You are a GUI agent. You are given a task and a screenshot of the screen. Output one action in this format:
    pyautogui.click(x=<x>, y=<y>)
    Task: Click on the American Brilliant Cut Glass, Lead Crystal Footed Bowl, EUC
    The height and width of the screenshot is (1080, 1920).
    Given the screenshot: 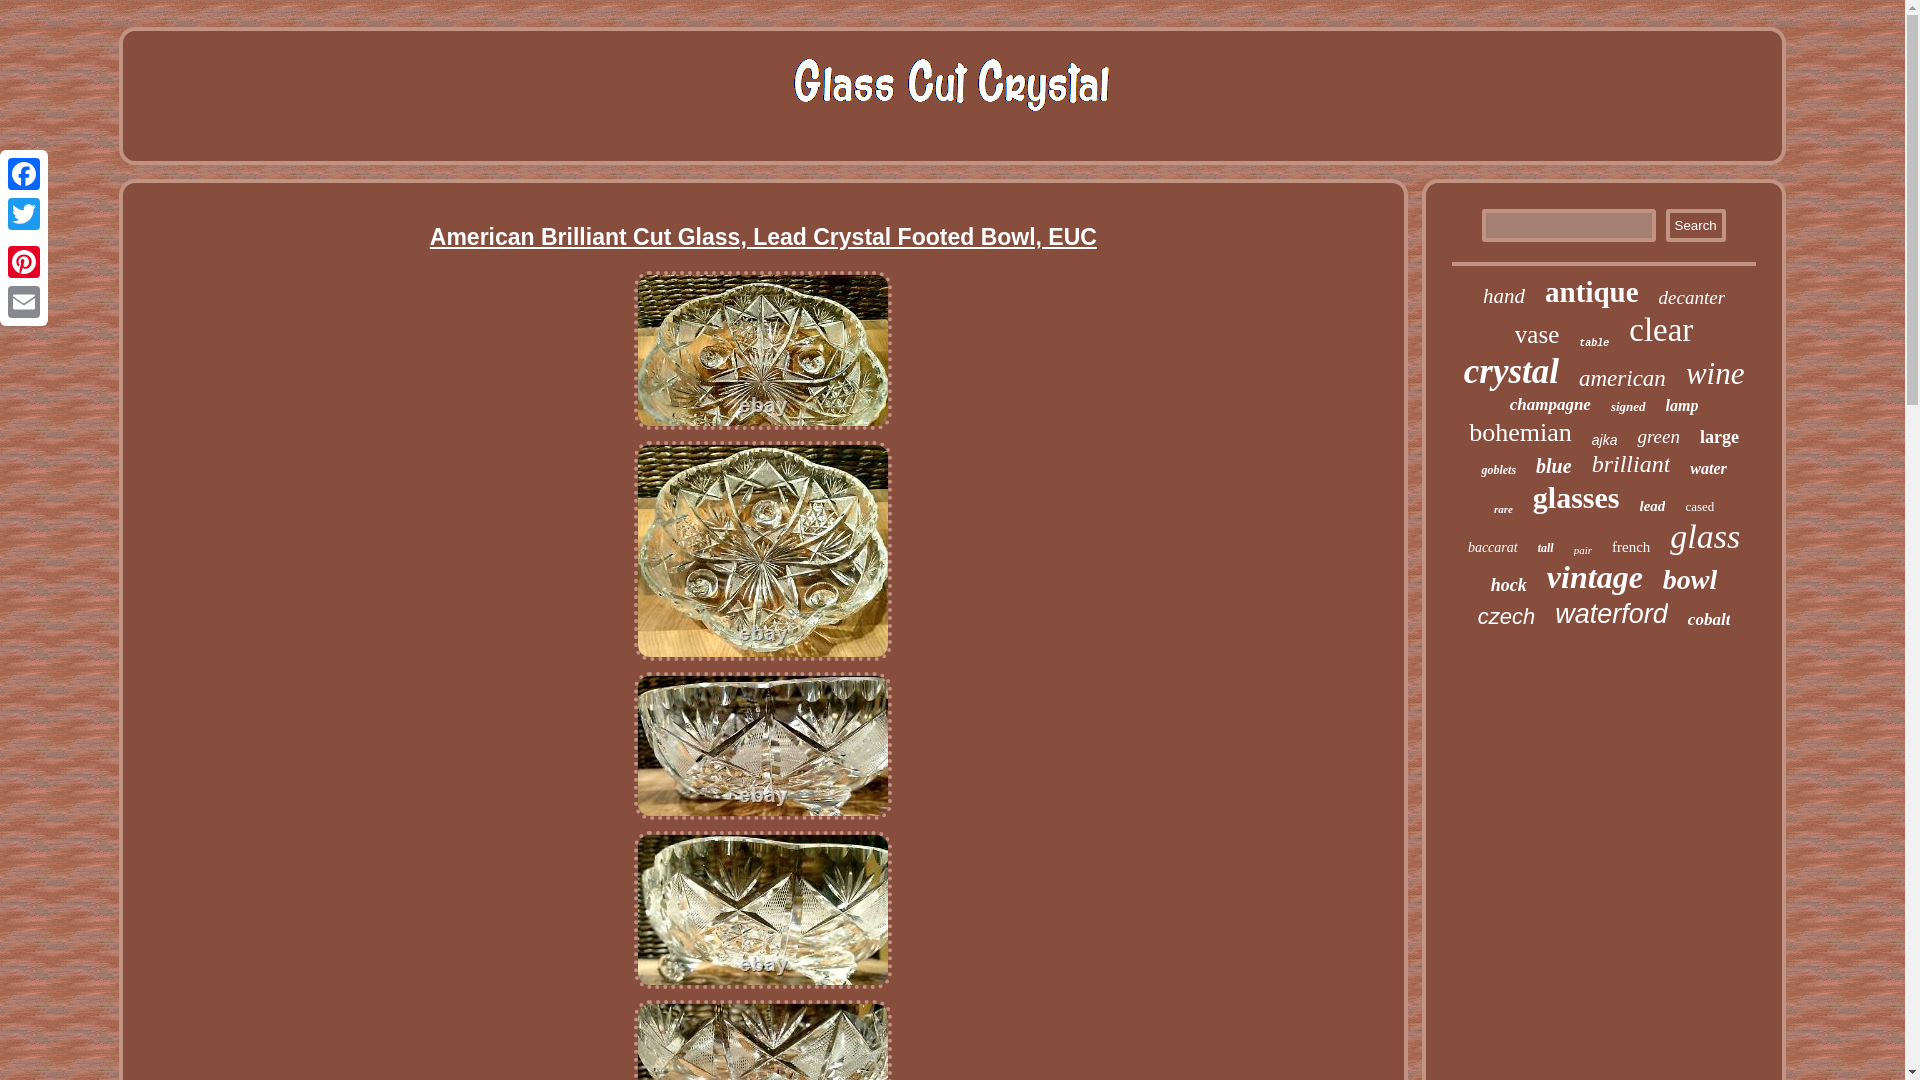 What is the action you would take?
    pyautogui.click(x=762, y=1040)
    